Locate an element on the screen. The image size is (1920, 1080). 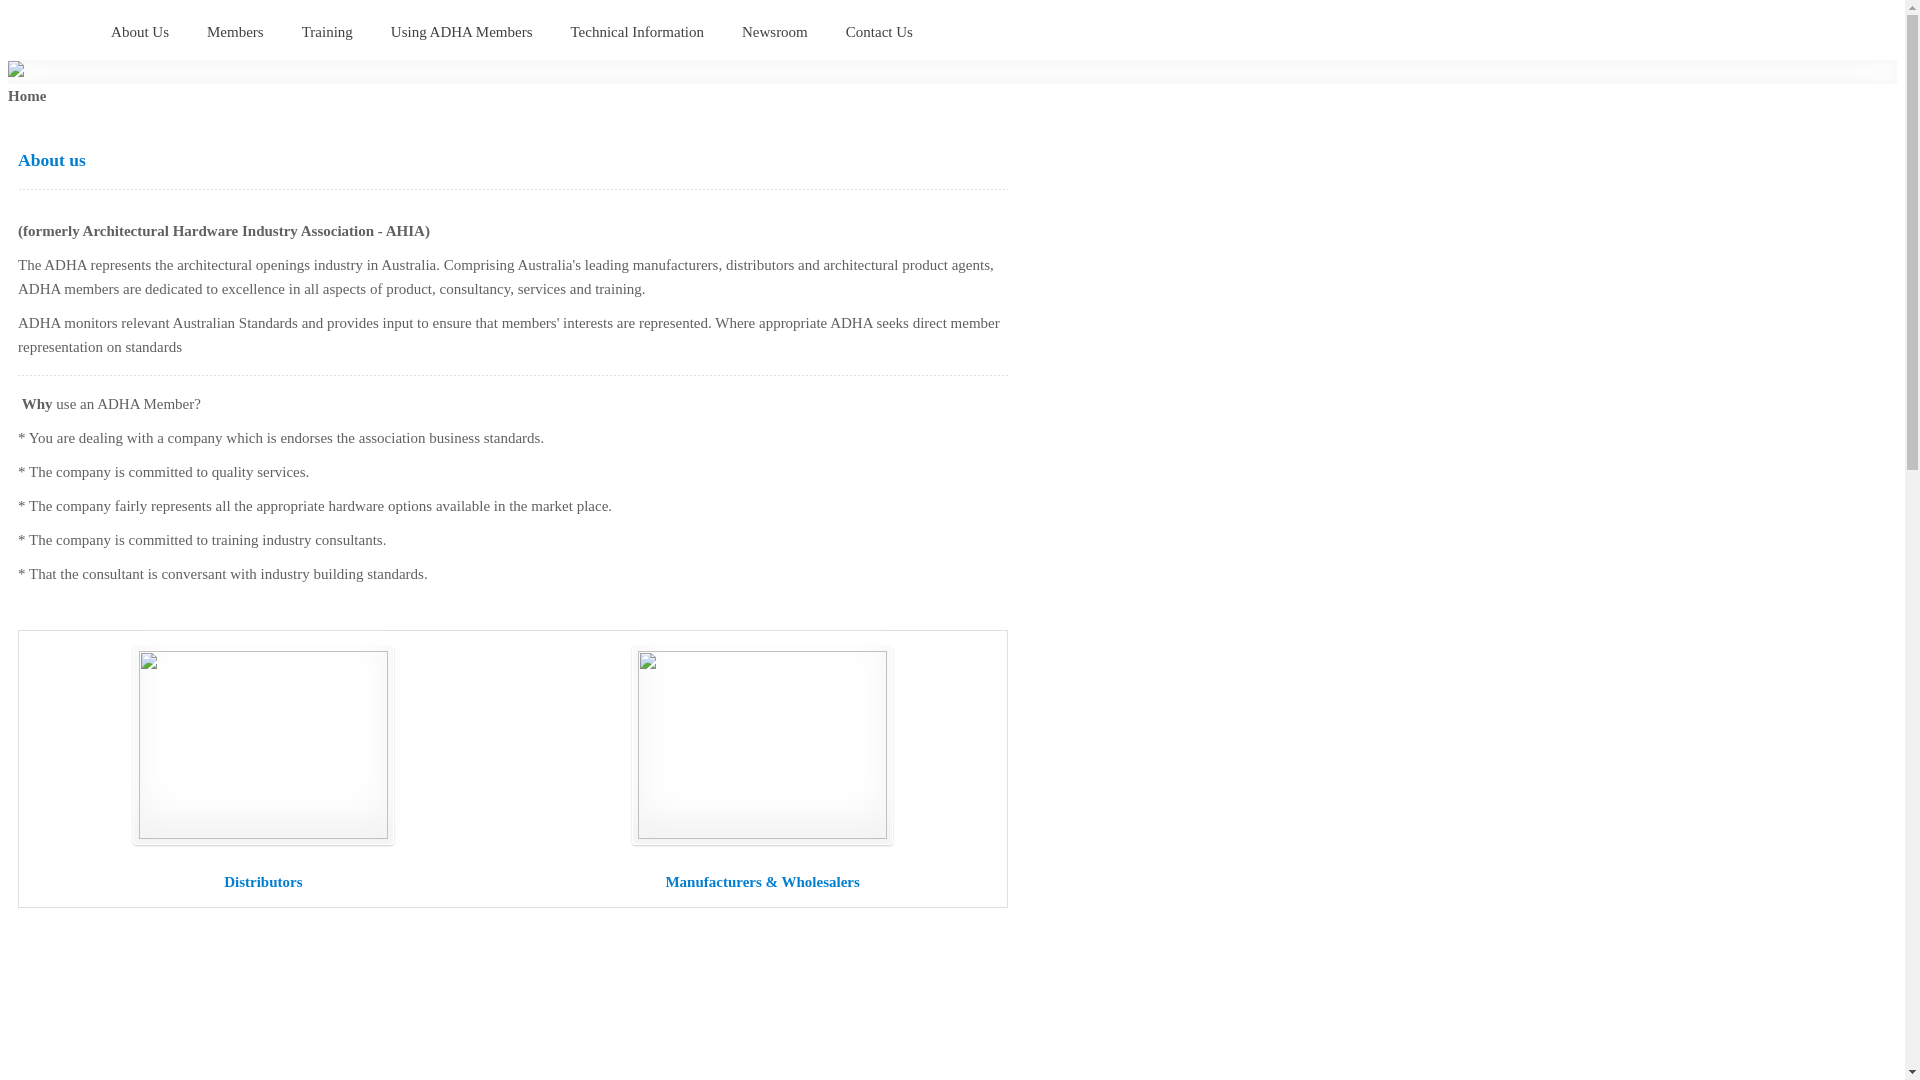
Distributors is located at coordinates (263, 882).